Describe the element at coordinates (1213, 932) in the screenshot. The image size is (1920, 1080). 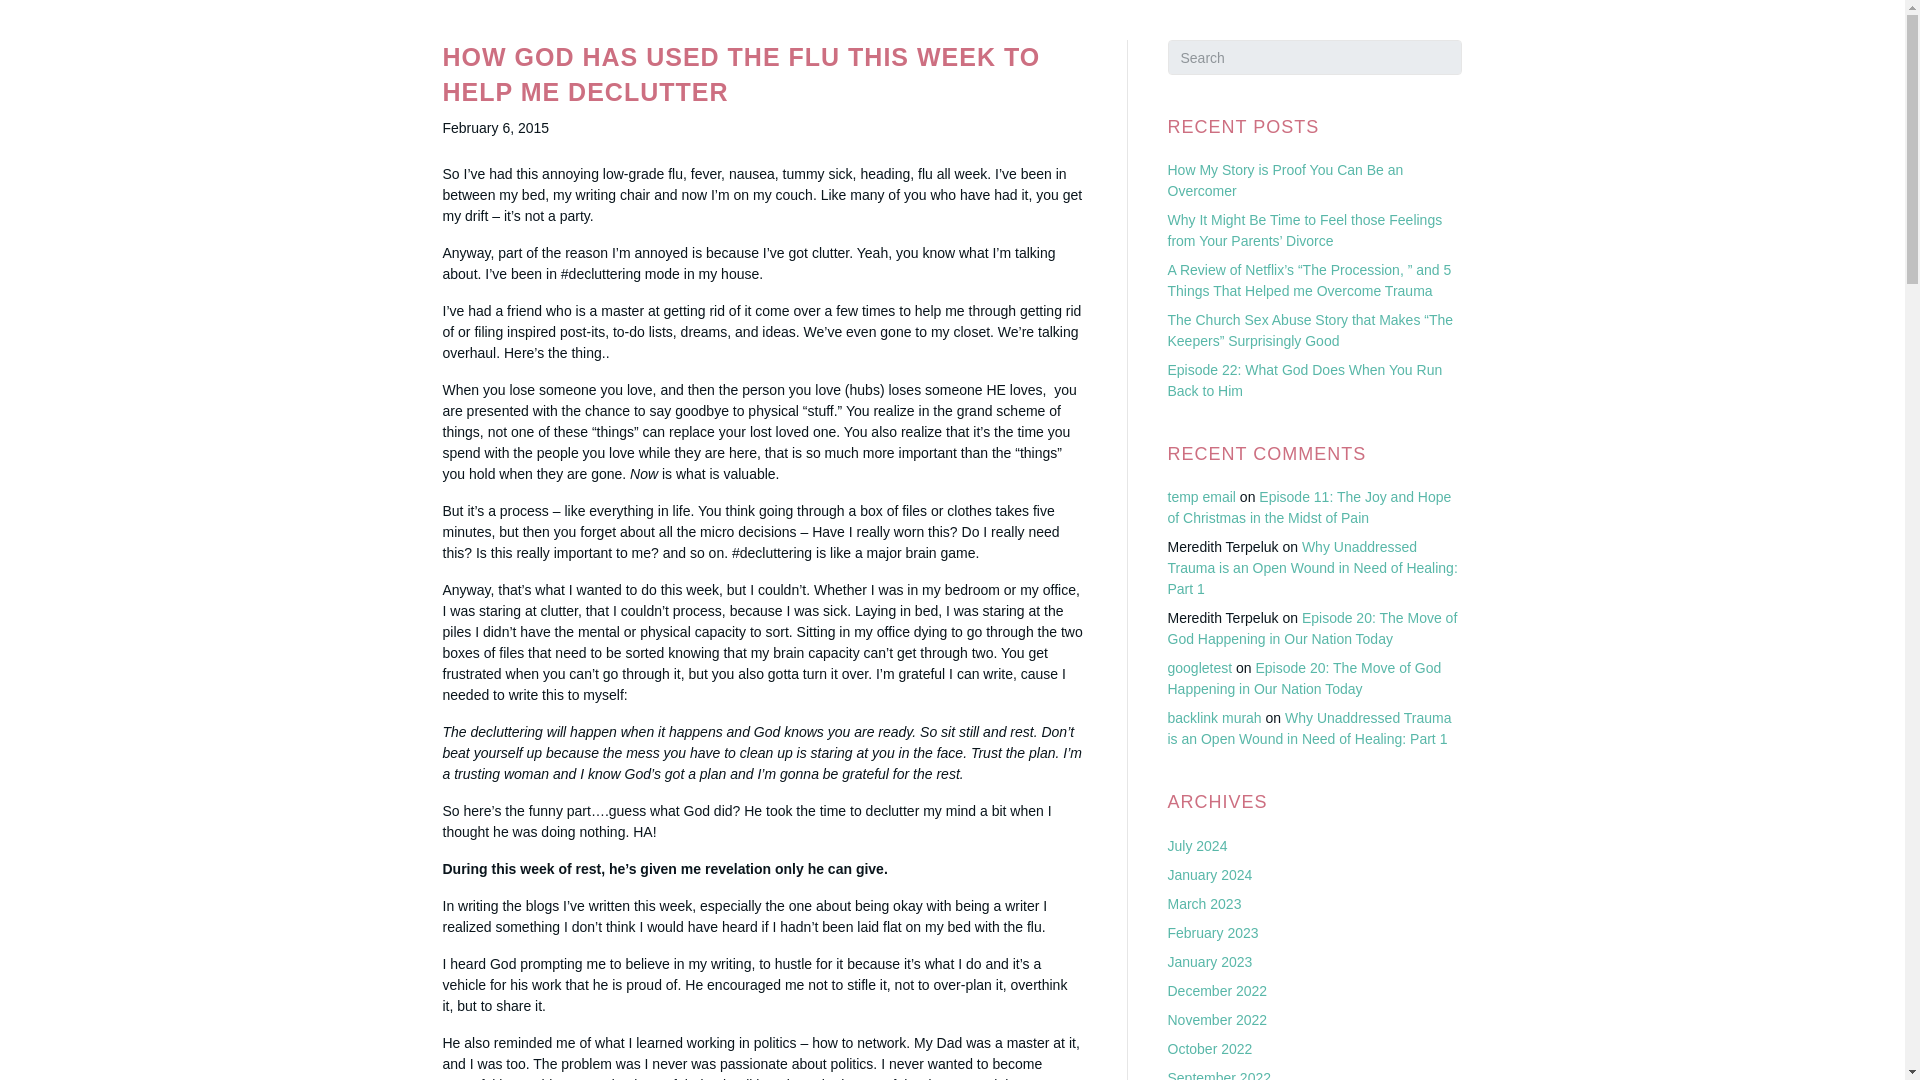
I see `February 2023` at that location.